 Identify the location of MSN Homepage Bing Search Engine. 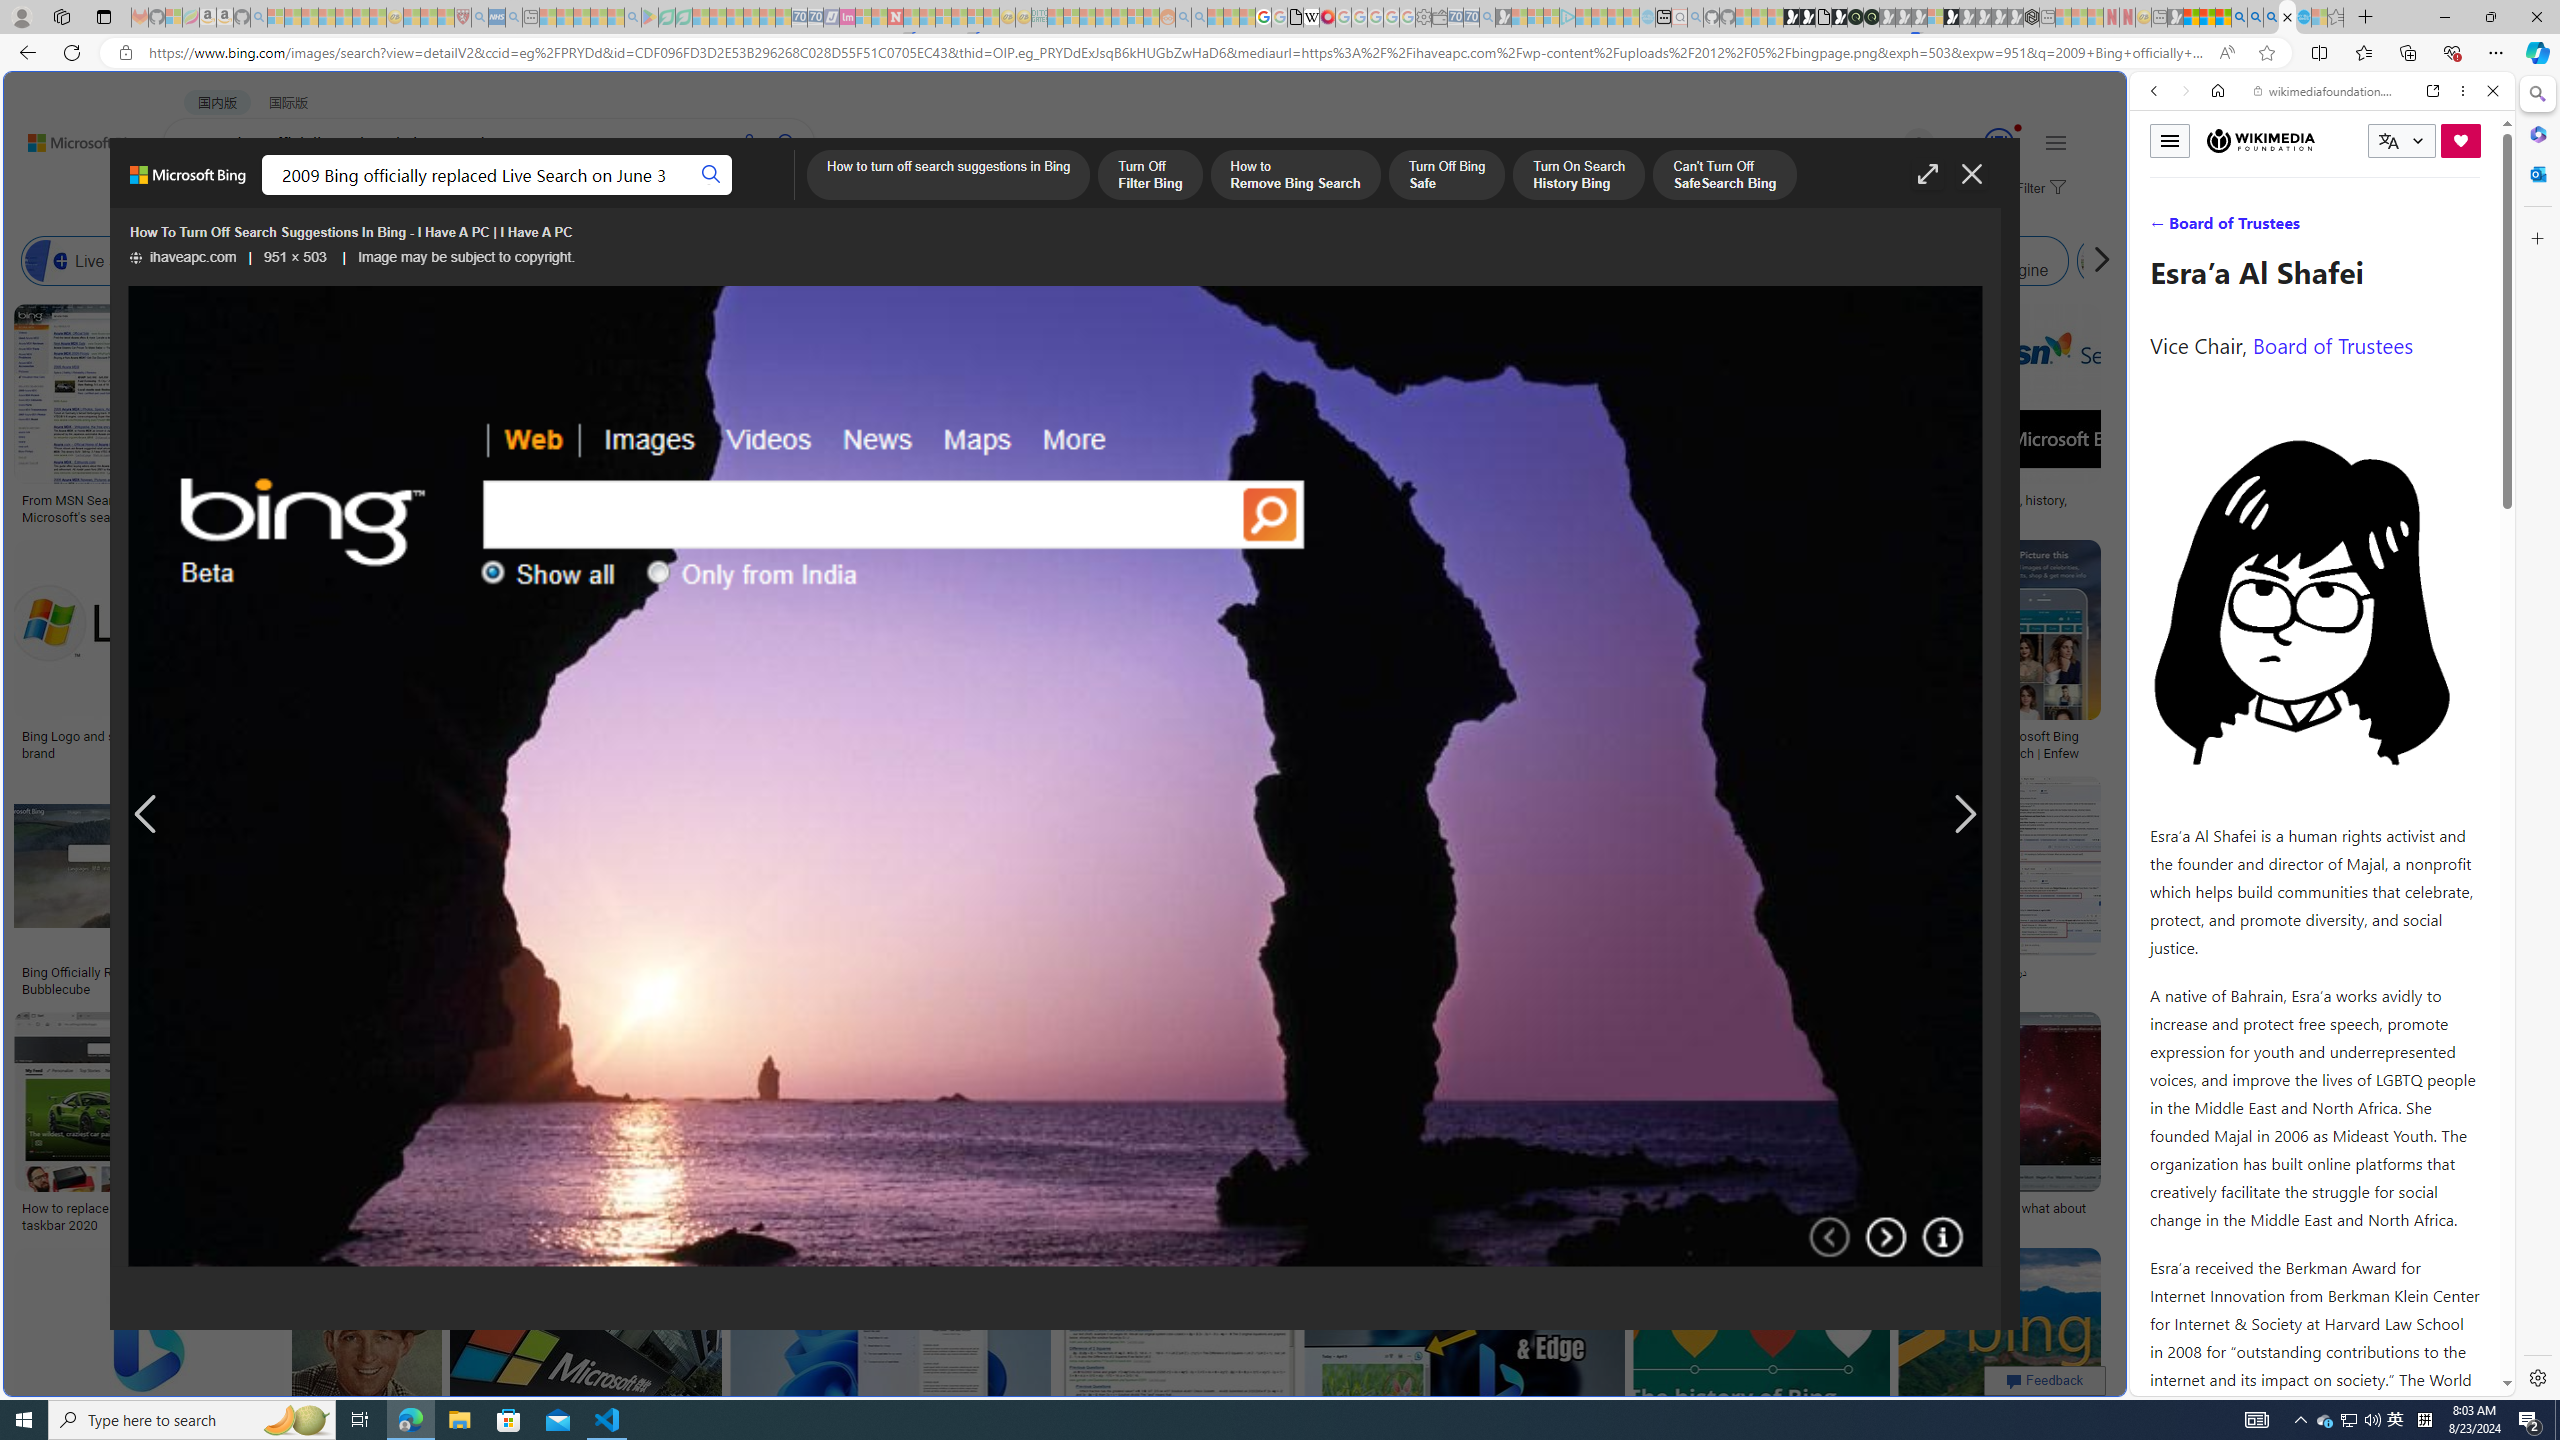
(1434, 261).